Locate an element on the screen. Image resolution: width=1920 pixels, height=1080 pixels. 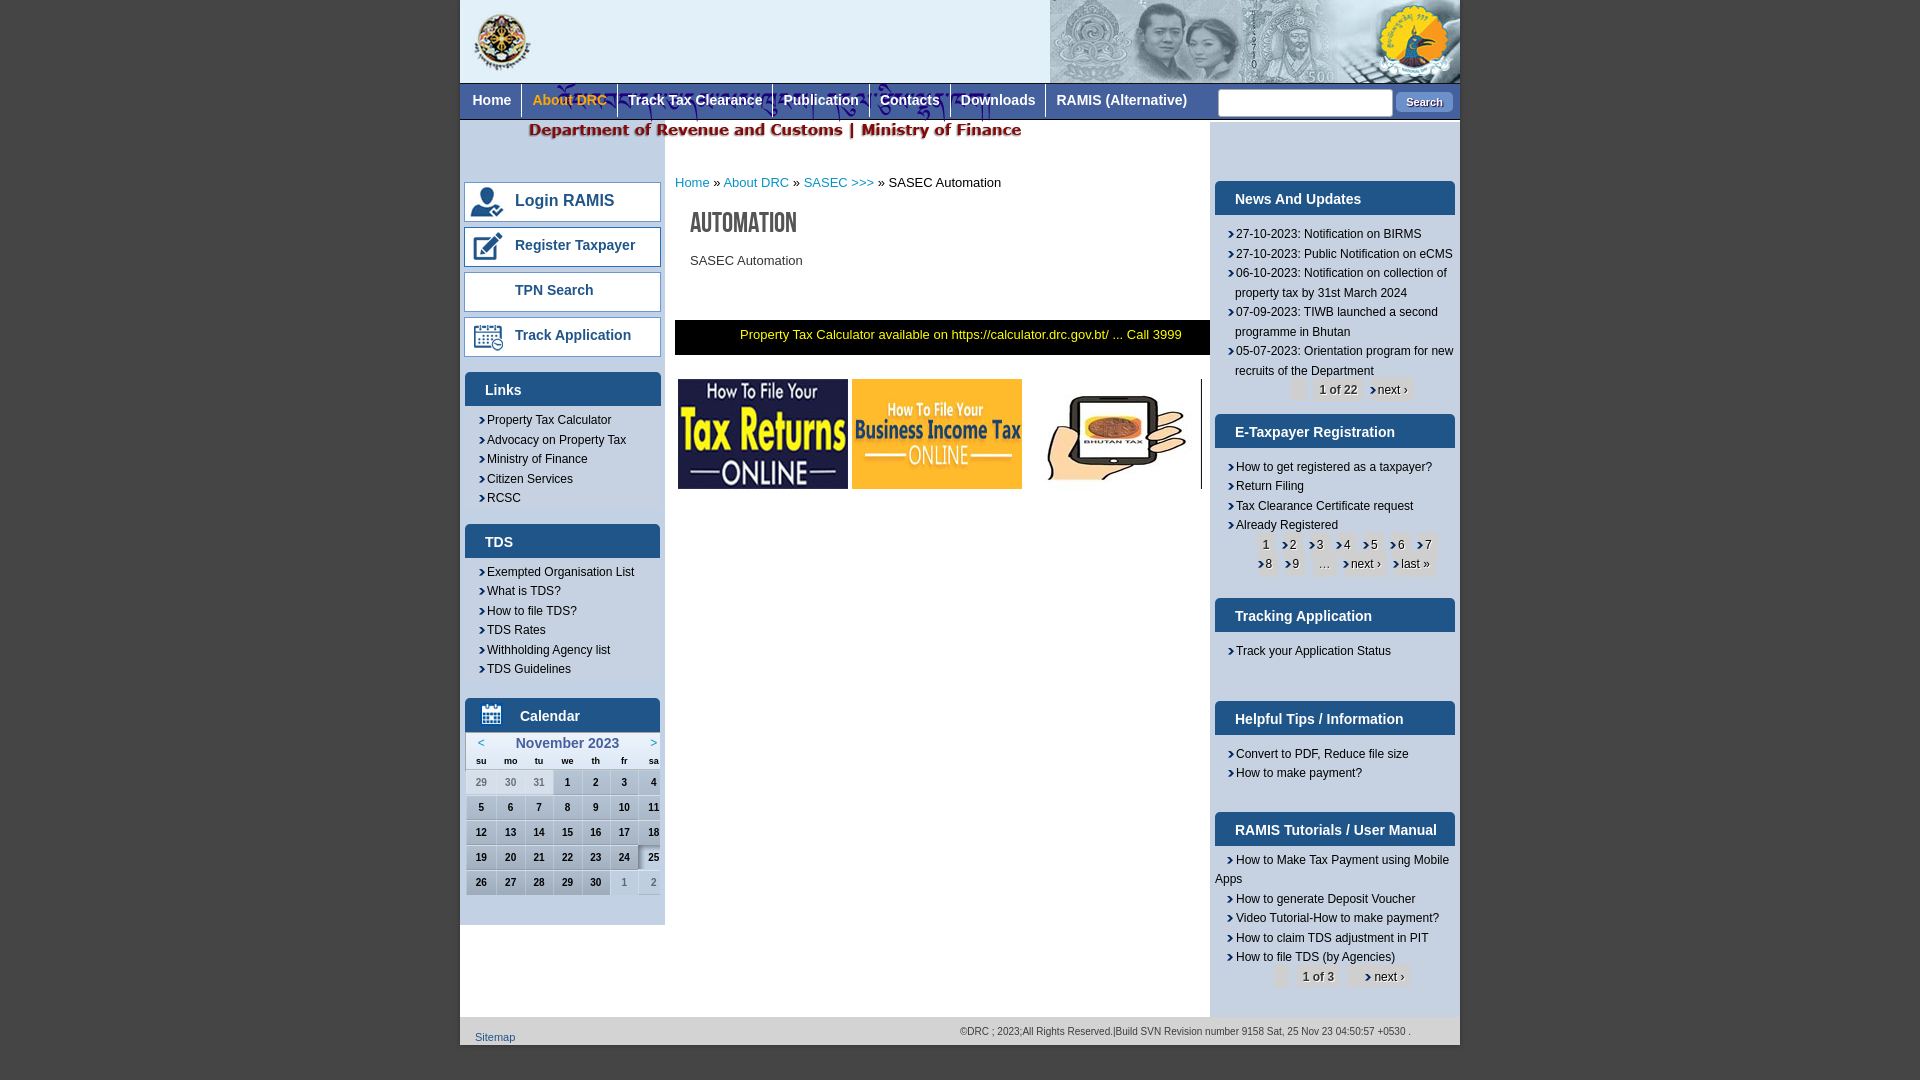
Sitemap is located at coordinates (495, 1037).